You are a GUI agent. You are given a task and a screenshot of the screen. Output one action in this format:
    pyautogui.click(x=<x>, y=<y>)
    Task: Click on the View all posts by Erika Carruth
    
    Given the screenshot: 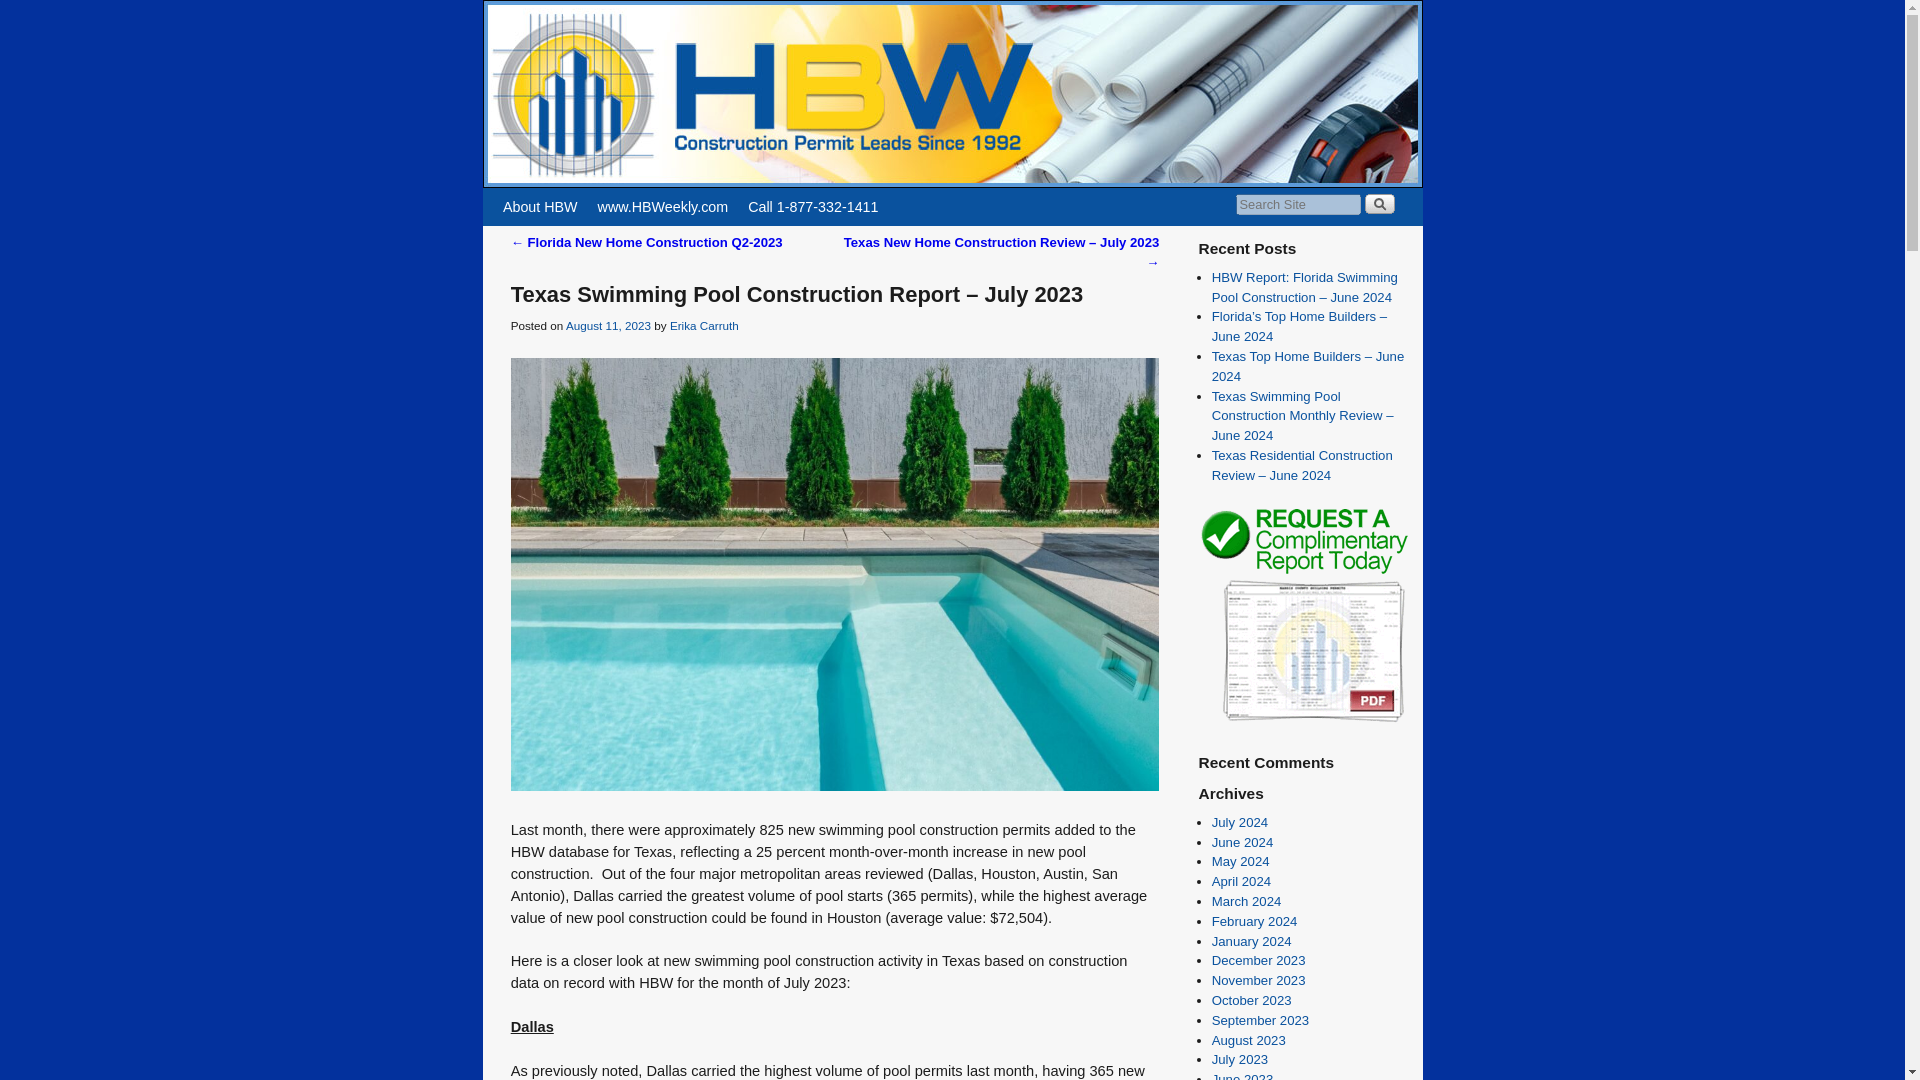 What is the action you would take?
    pyautogui.click(x=704, y=324)
    